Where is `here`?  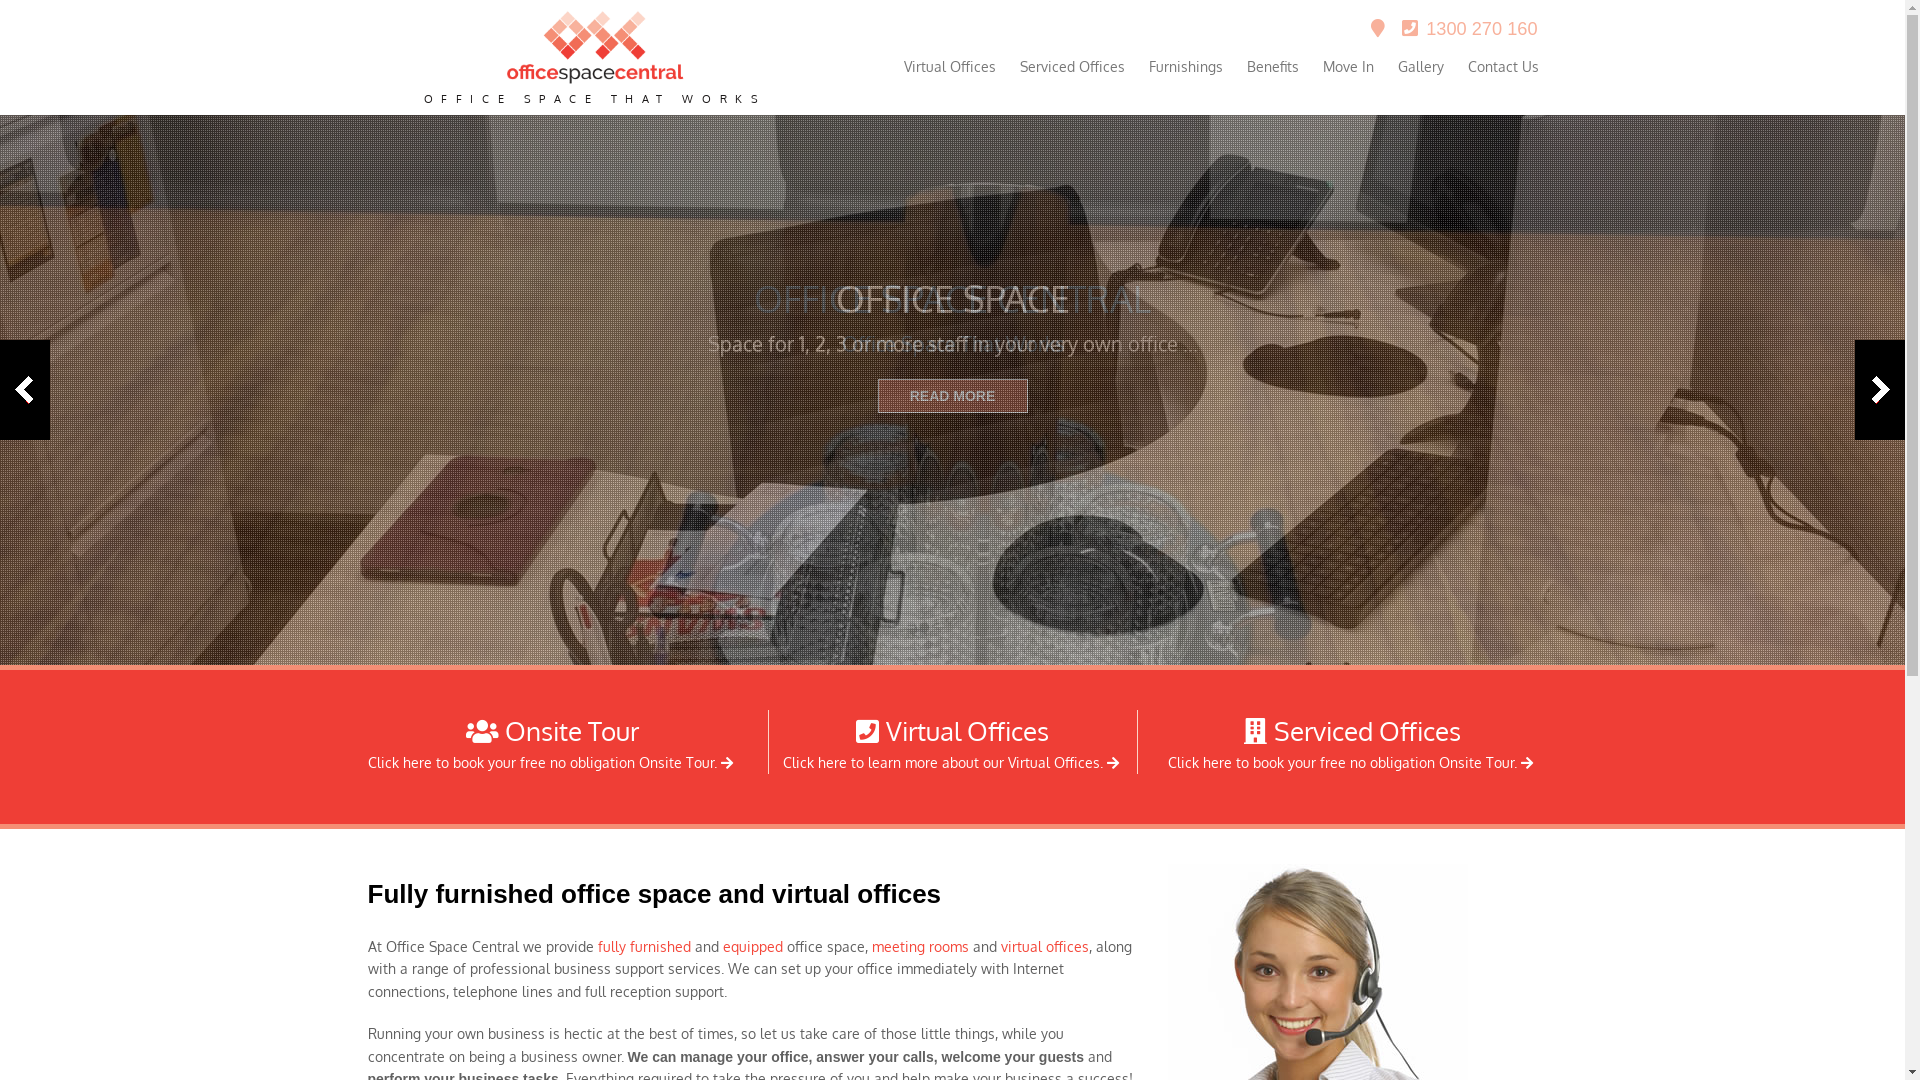
here is located at coordinates (832, 762).